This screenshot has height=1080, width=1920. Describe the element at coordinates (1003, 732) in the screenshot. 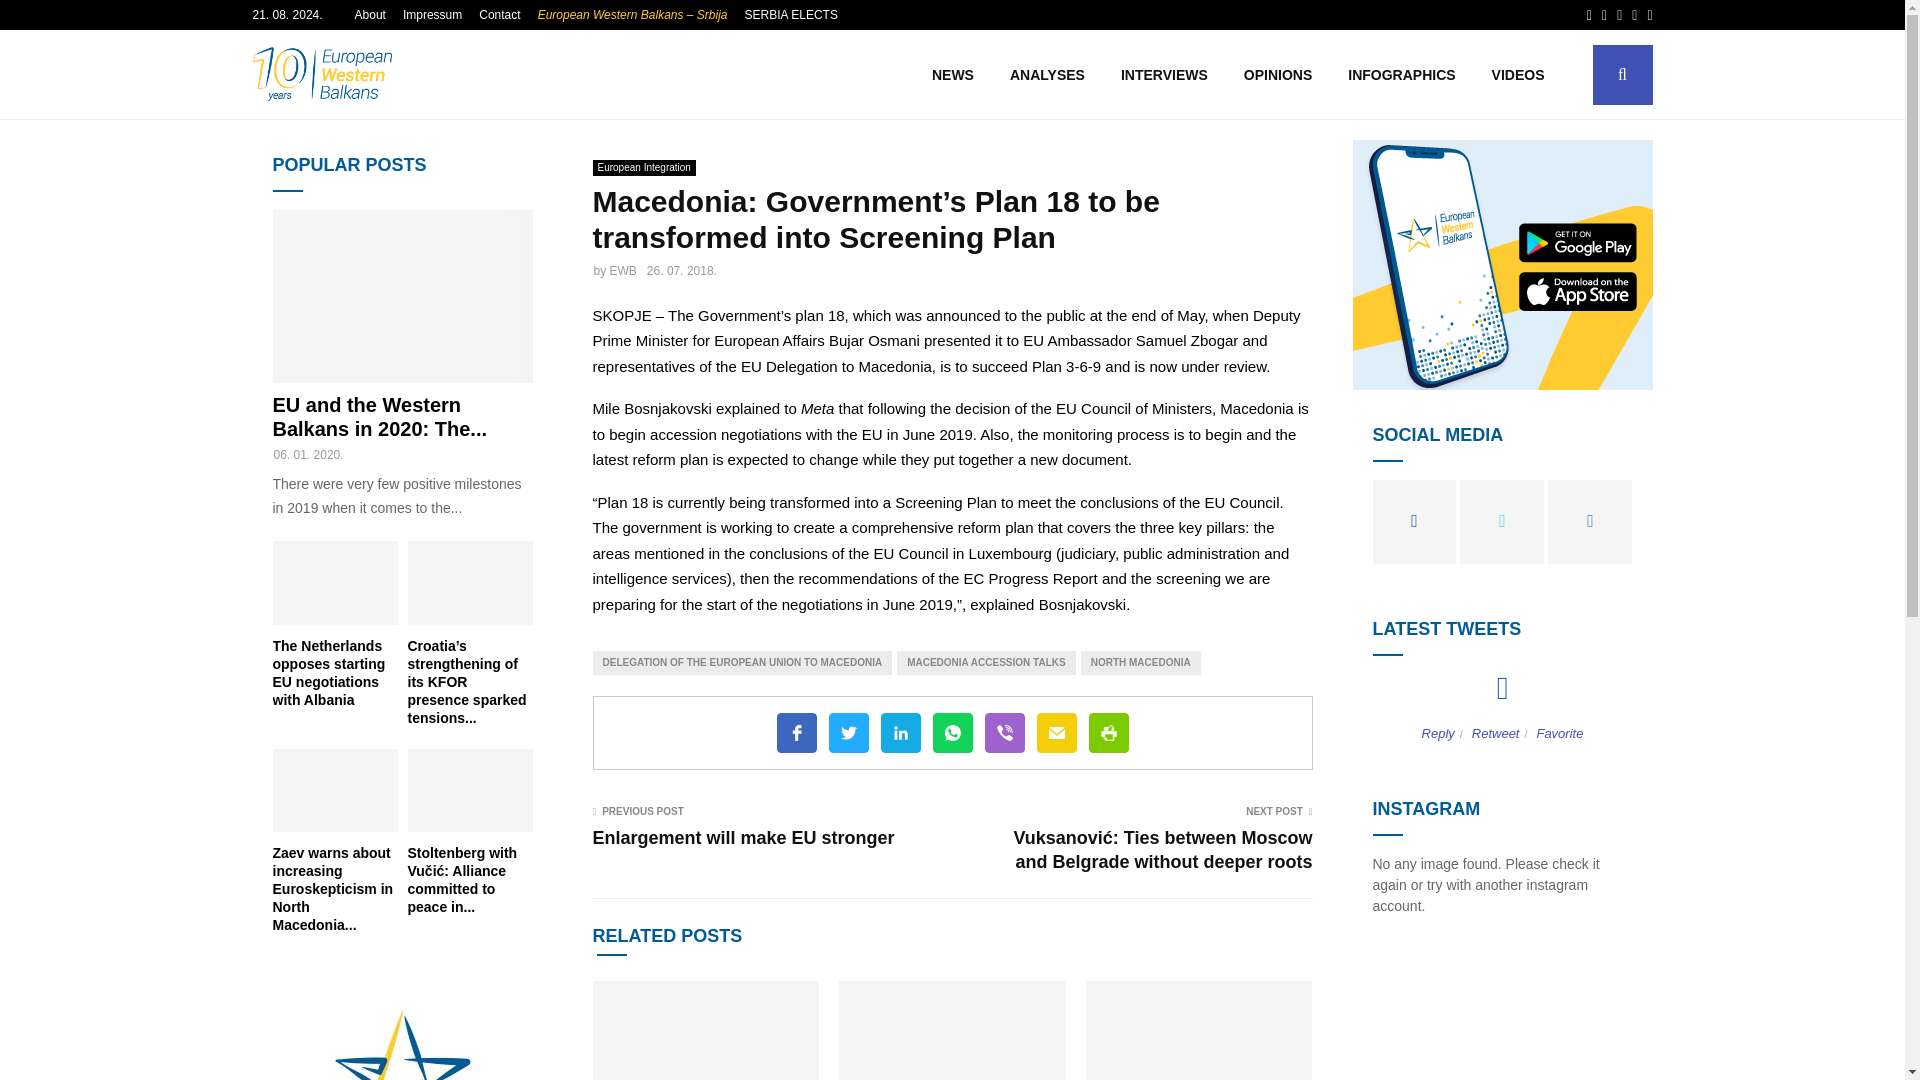

I see `Viber` at that location.